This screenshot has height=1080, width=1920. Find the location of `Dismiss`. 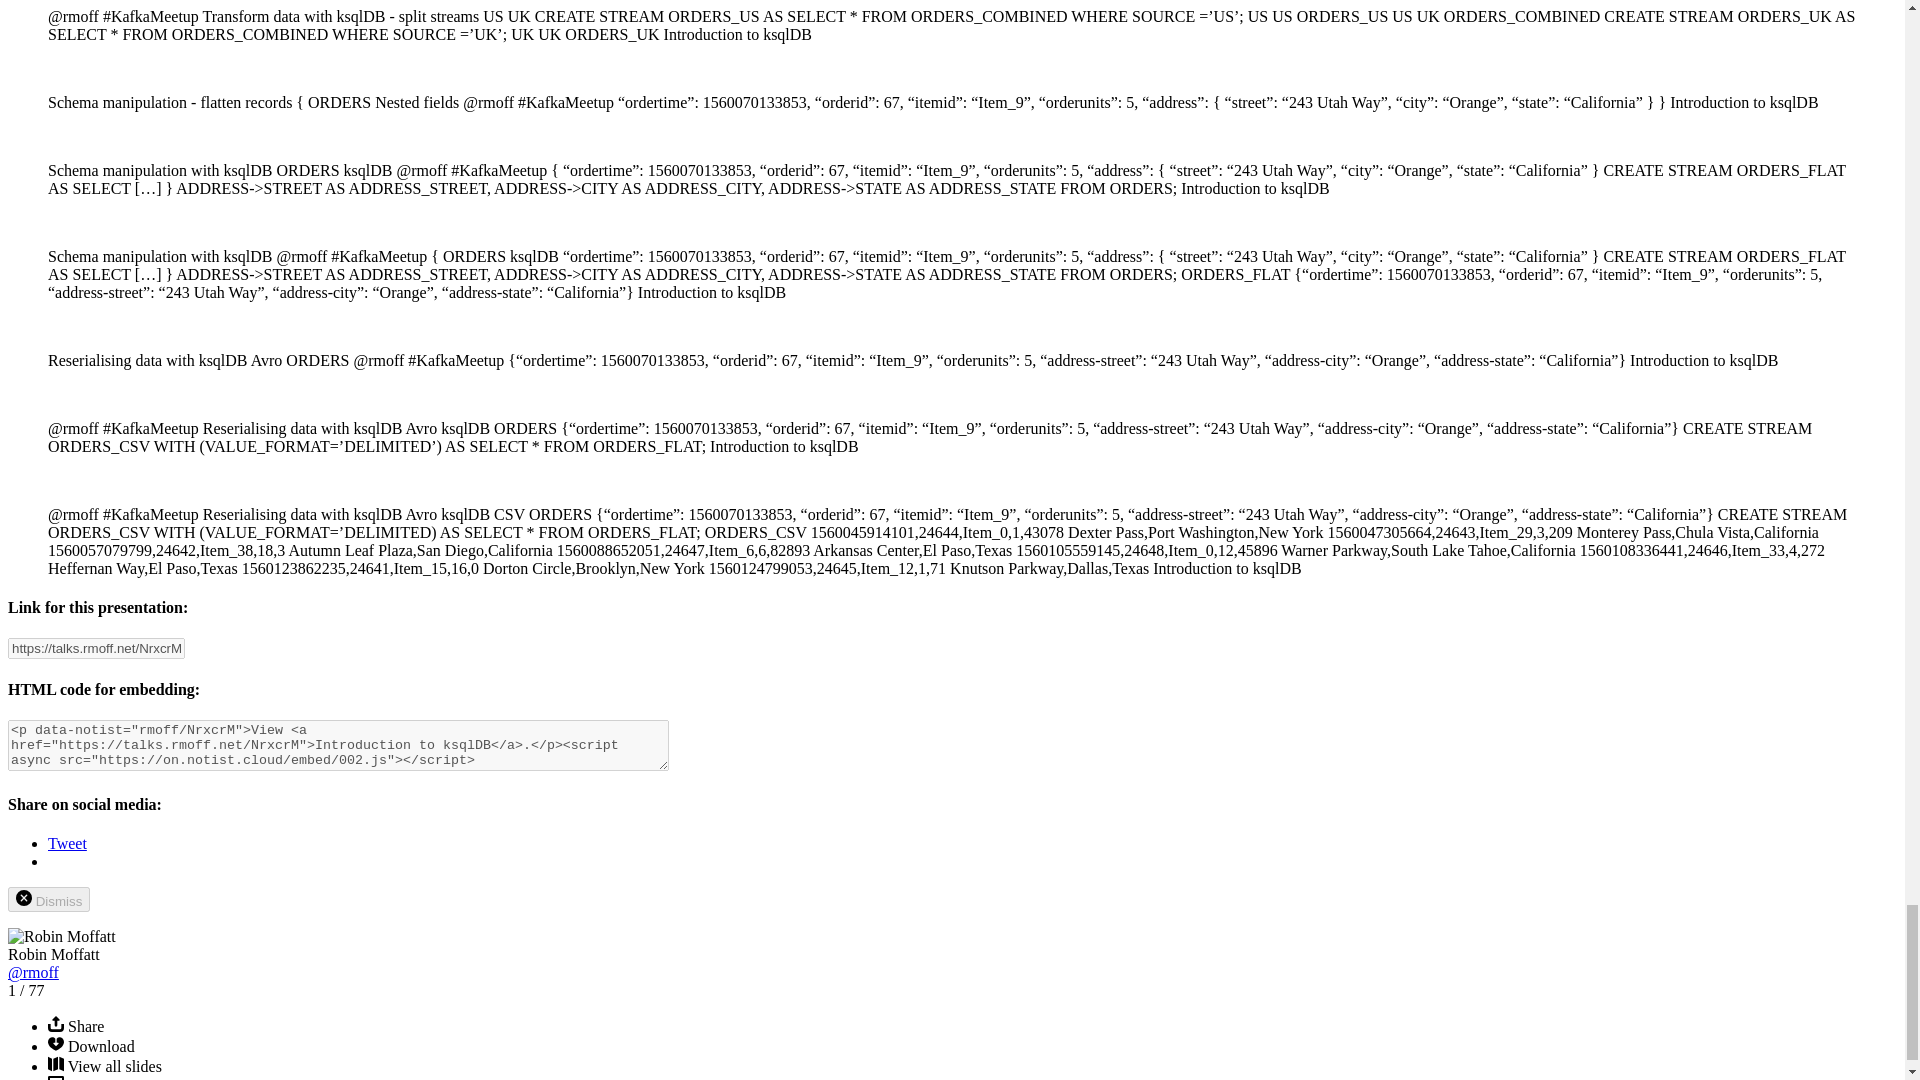

Dismiss is located at coordinates (48, 898).